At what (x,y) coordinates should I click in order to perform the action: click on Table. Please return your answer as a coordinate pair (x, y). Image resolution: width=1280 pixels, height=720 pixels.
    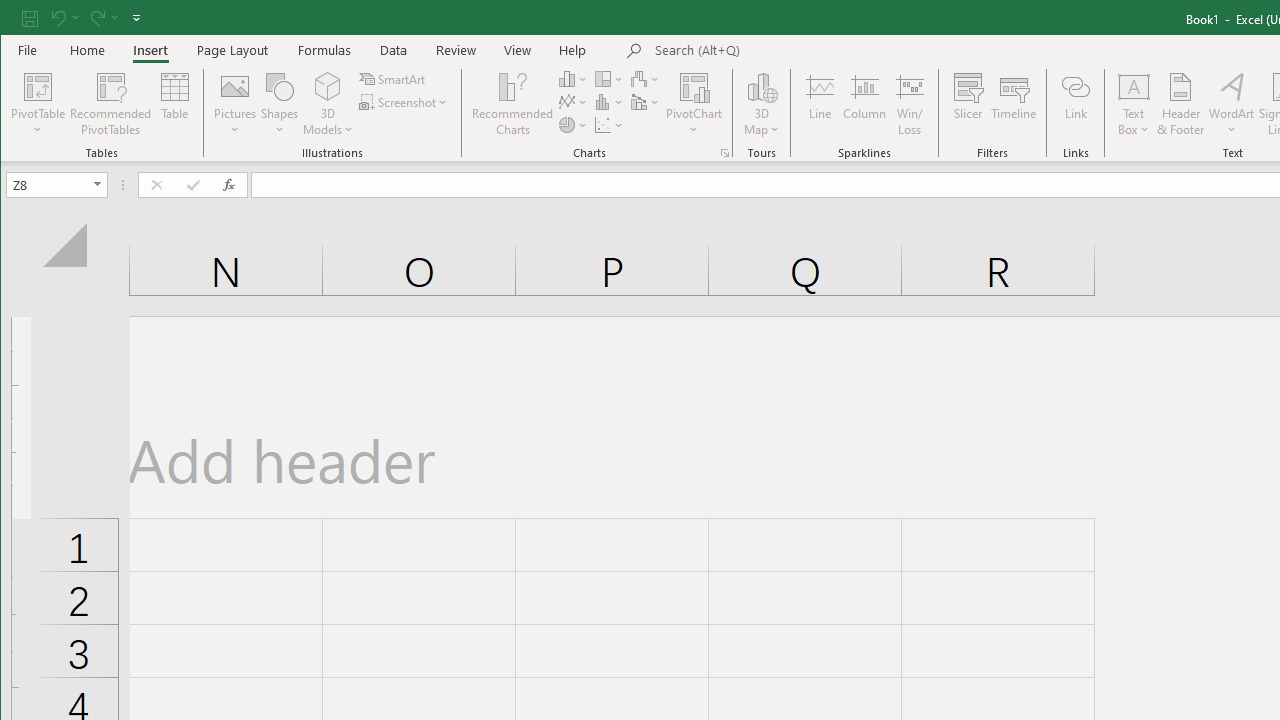
    Looking at the image, I should click on (174, 104).